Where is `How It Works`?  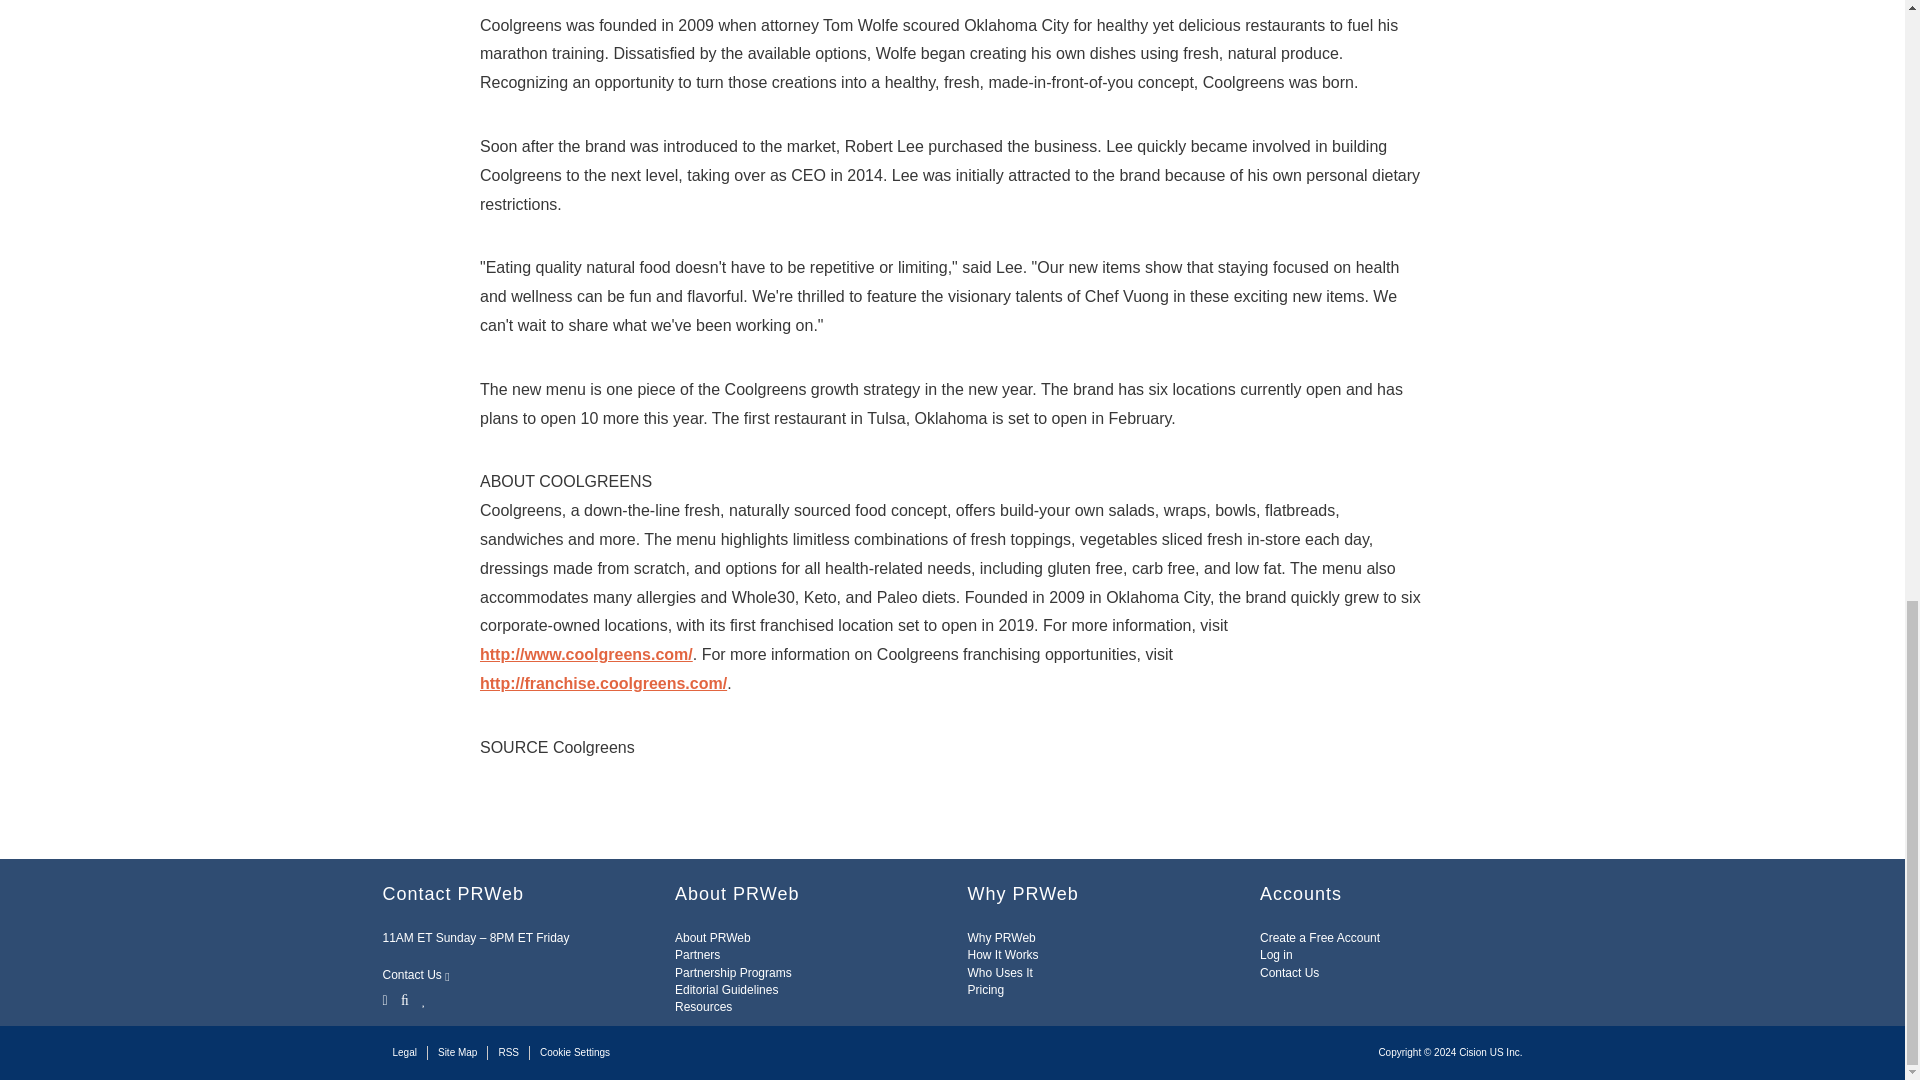
How It Works is located at coordinates (1002, 955).